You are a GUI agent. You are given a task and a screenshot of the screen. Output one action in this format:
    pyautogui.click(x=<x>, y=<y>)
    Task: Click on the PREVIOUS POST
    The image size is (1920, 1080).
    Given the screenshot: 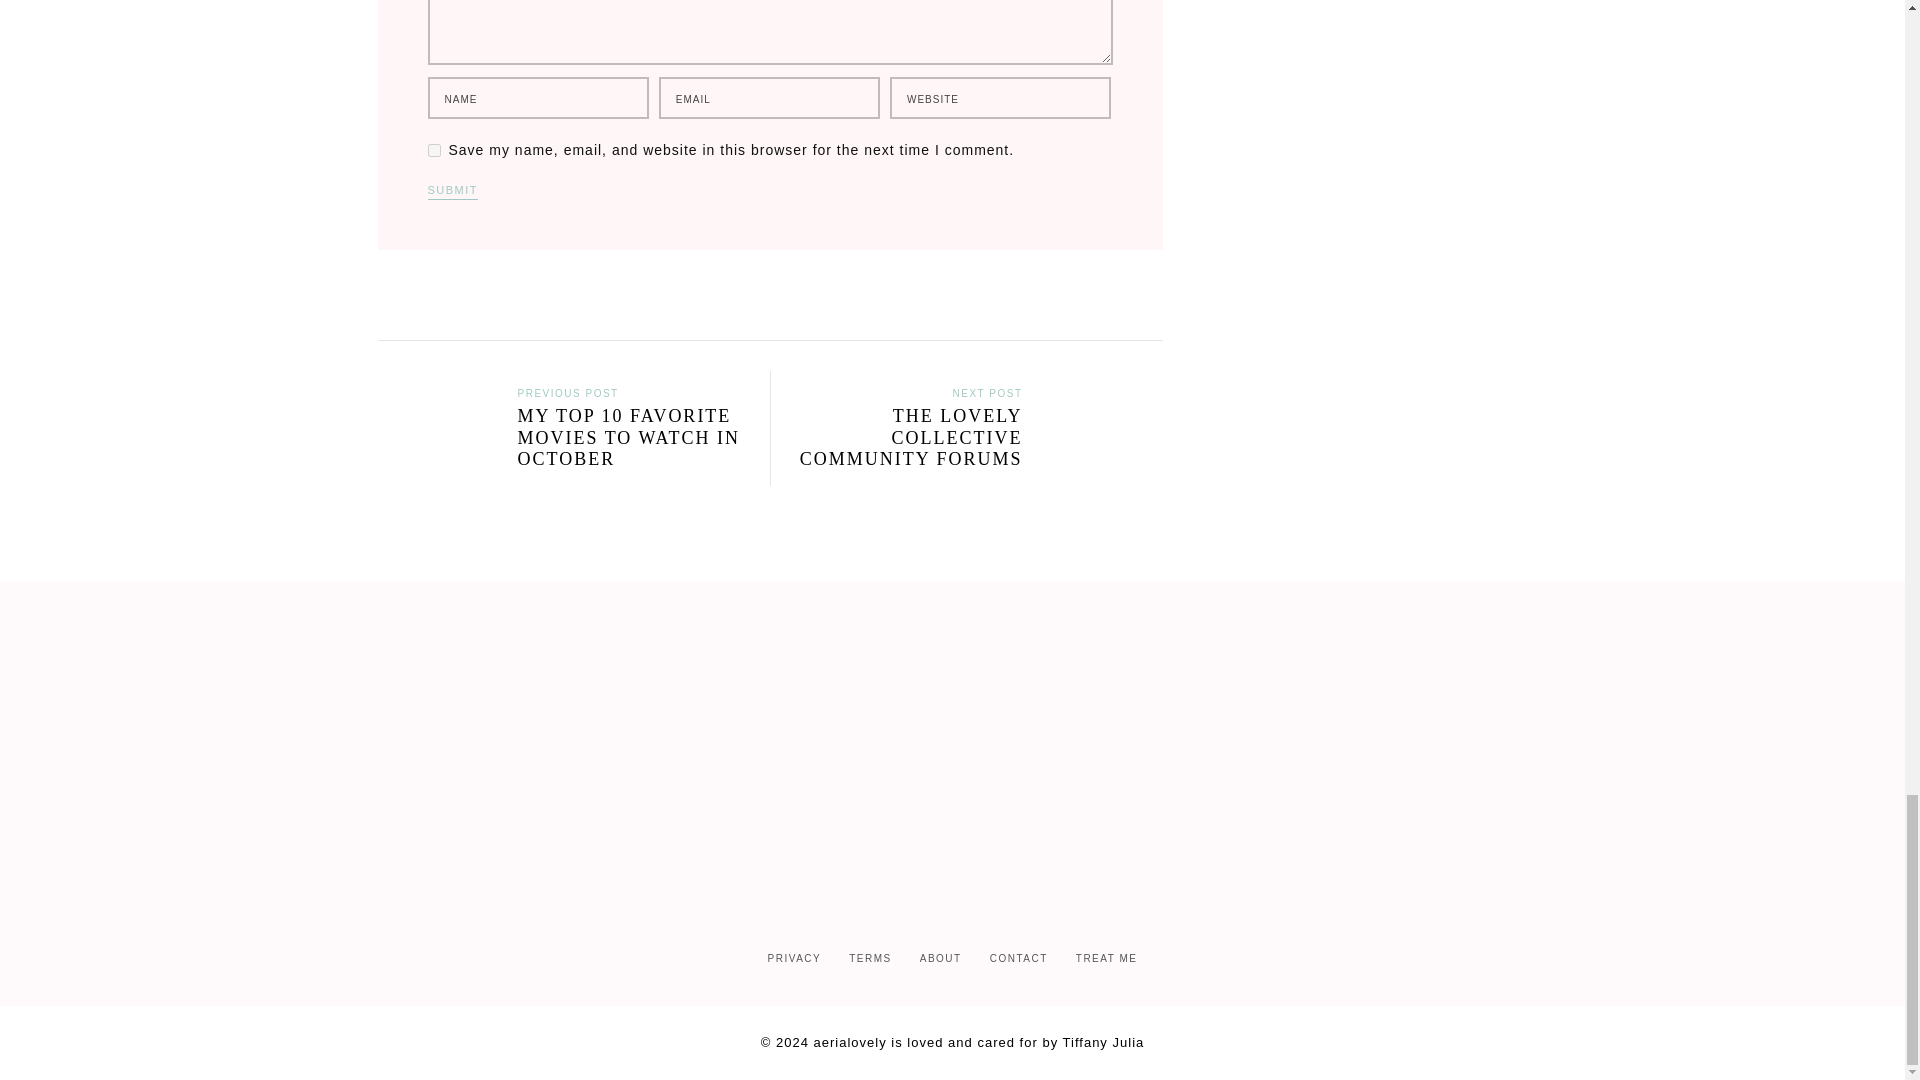 What is the action you would take?
    pyautogui.click(x=568, y=392)
    